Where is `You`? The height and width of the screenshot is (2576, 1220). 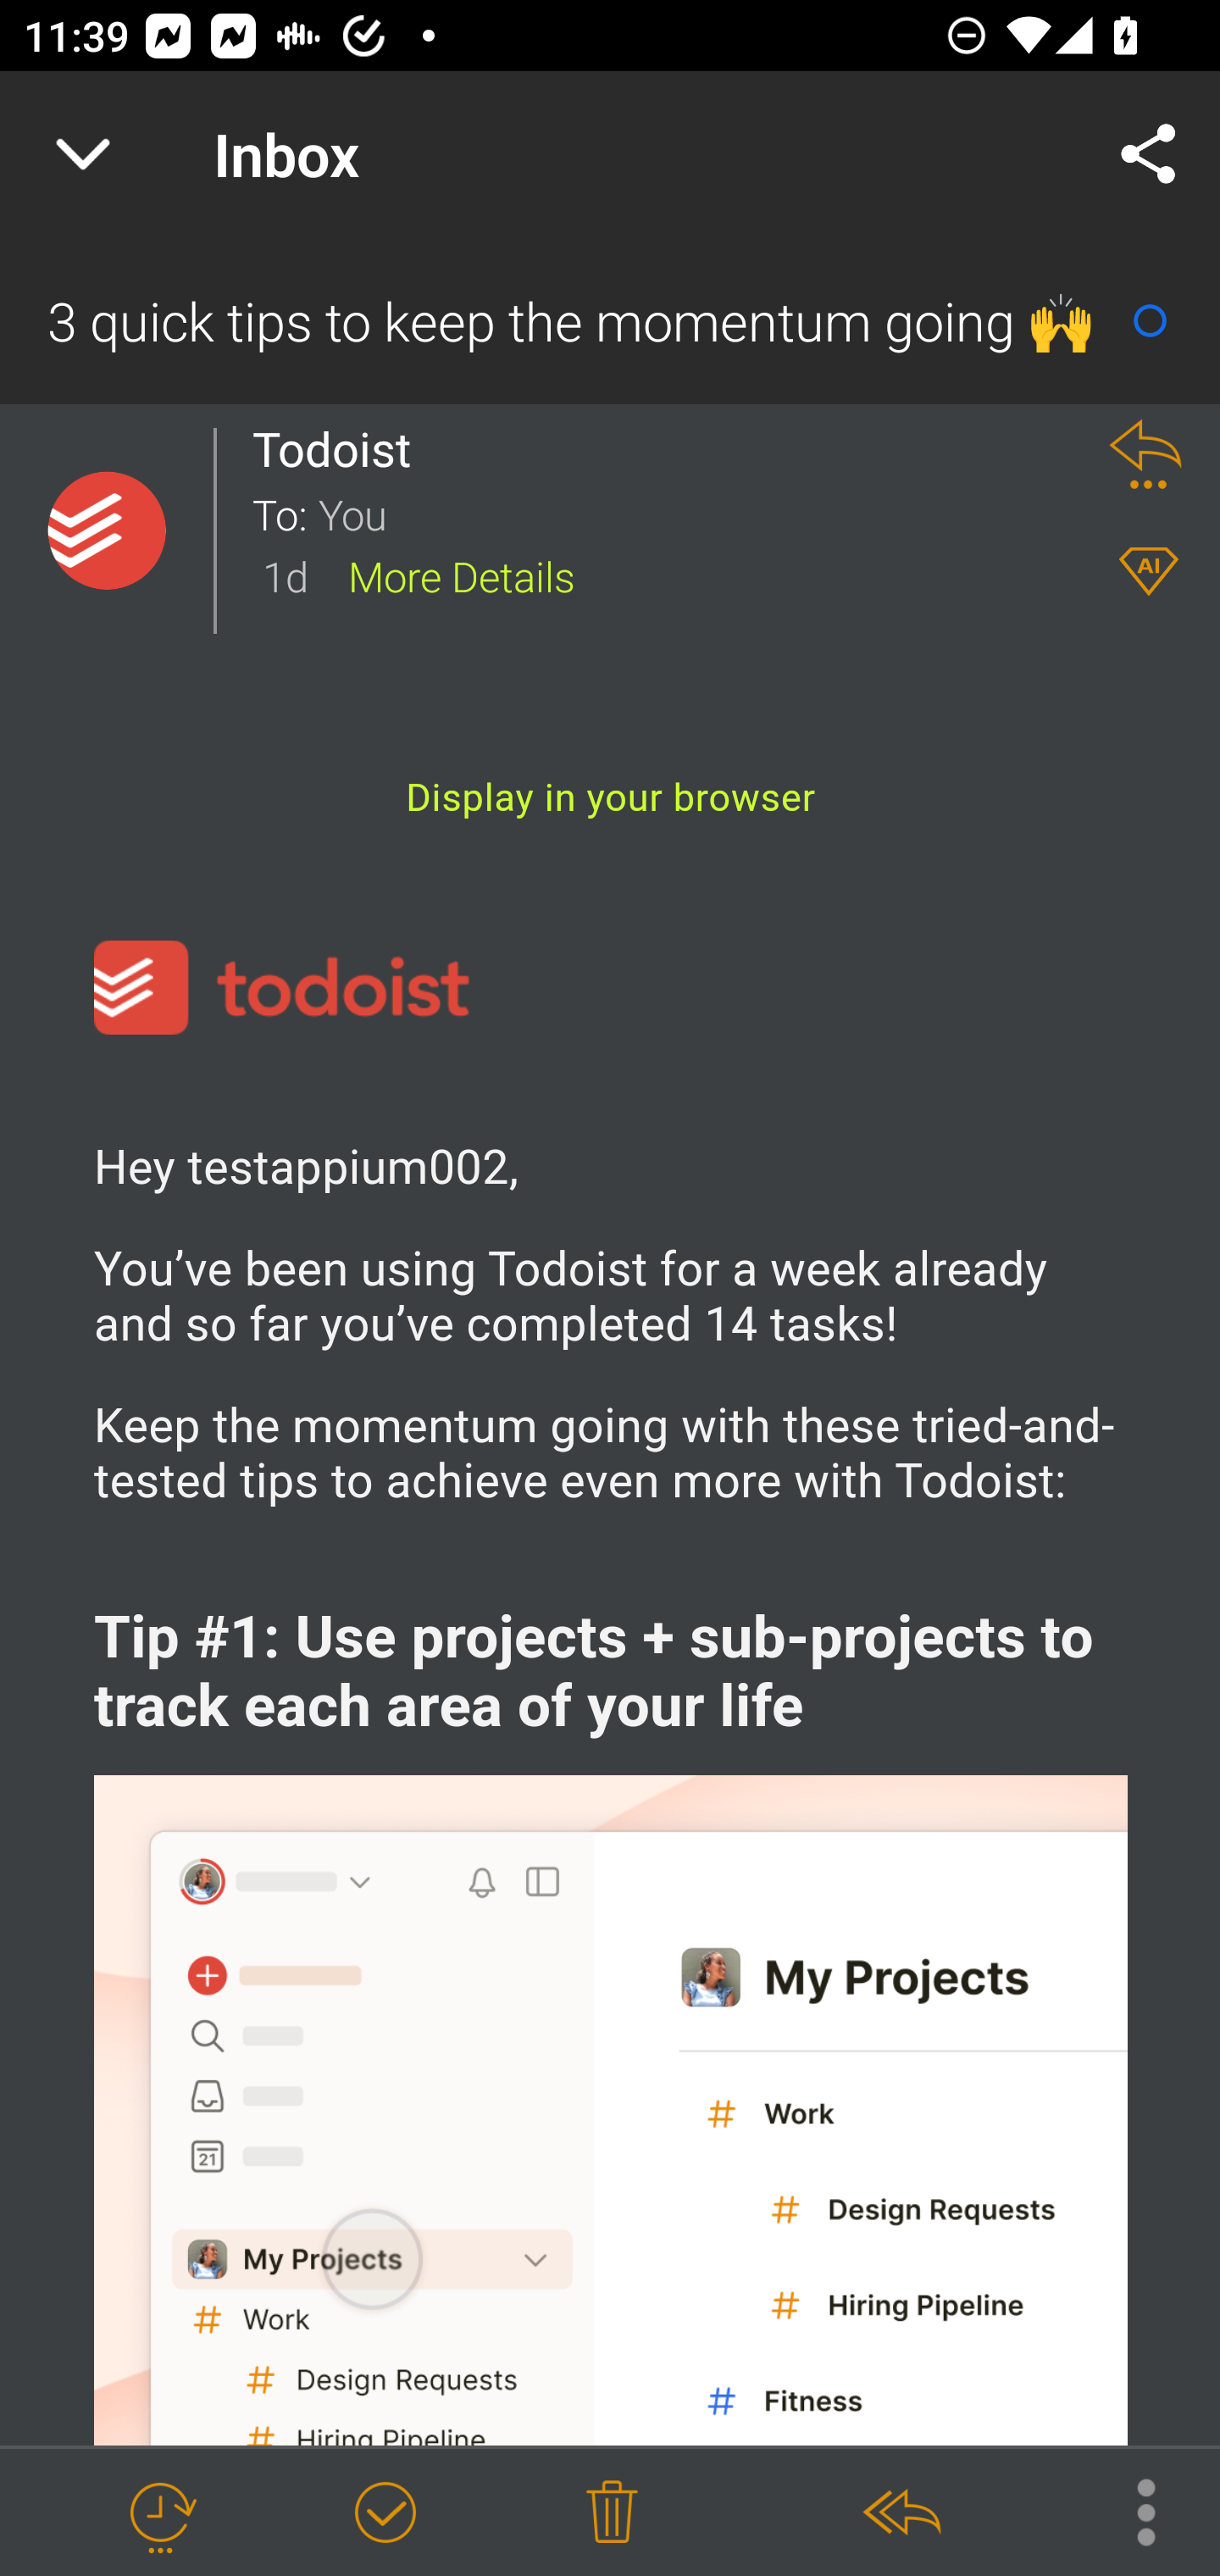 You is located at coordinates (693, 512).